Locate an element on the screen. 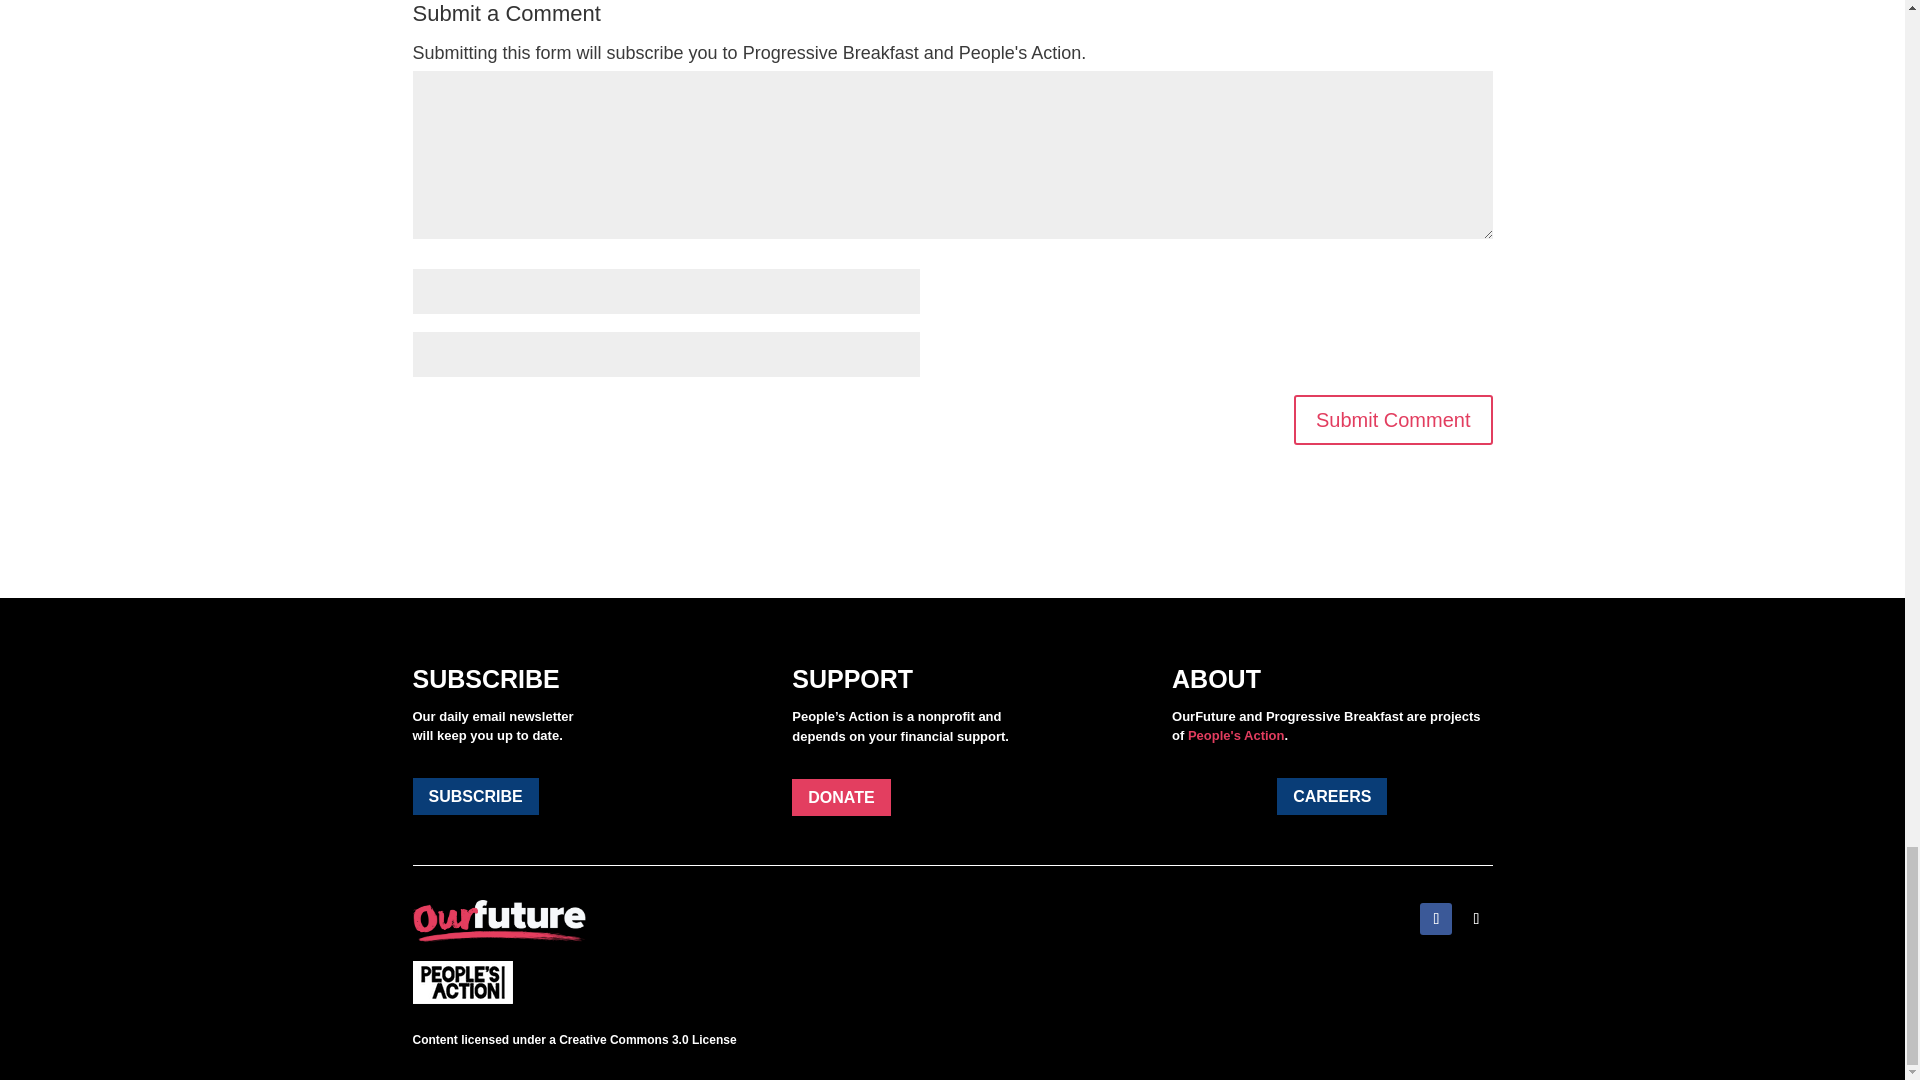 The height and width of the screenshot is (1080, 1920). Follow on X is located at coordinates (1475, 918).